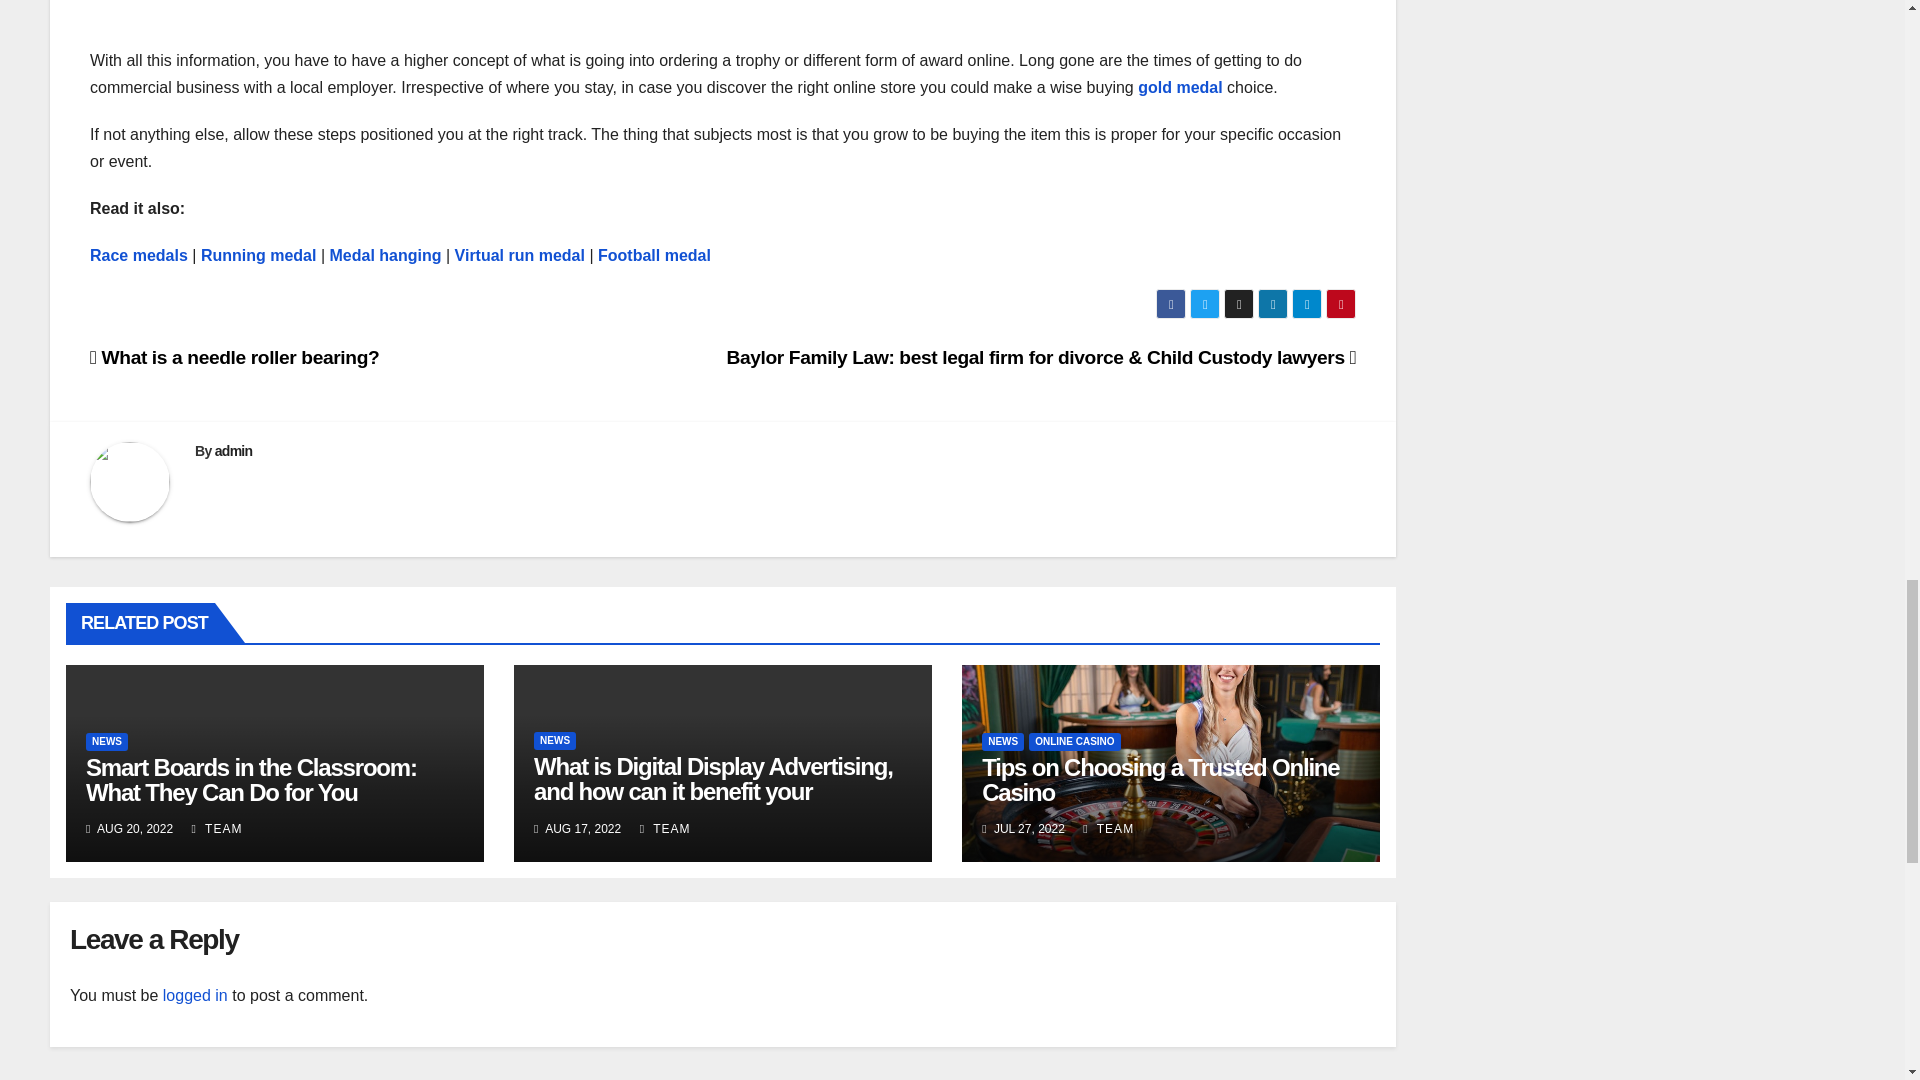  I want to click on WTD METAL CRAFTS CO , LIMITED, so click(722, 16).